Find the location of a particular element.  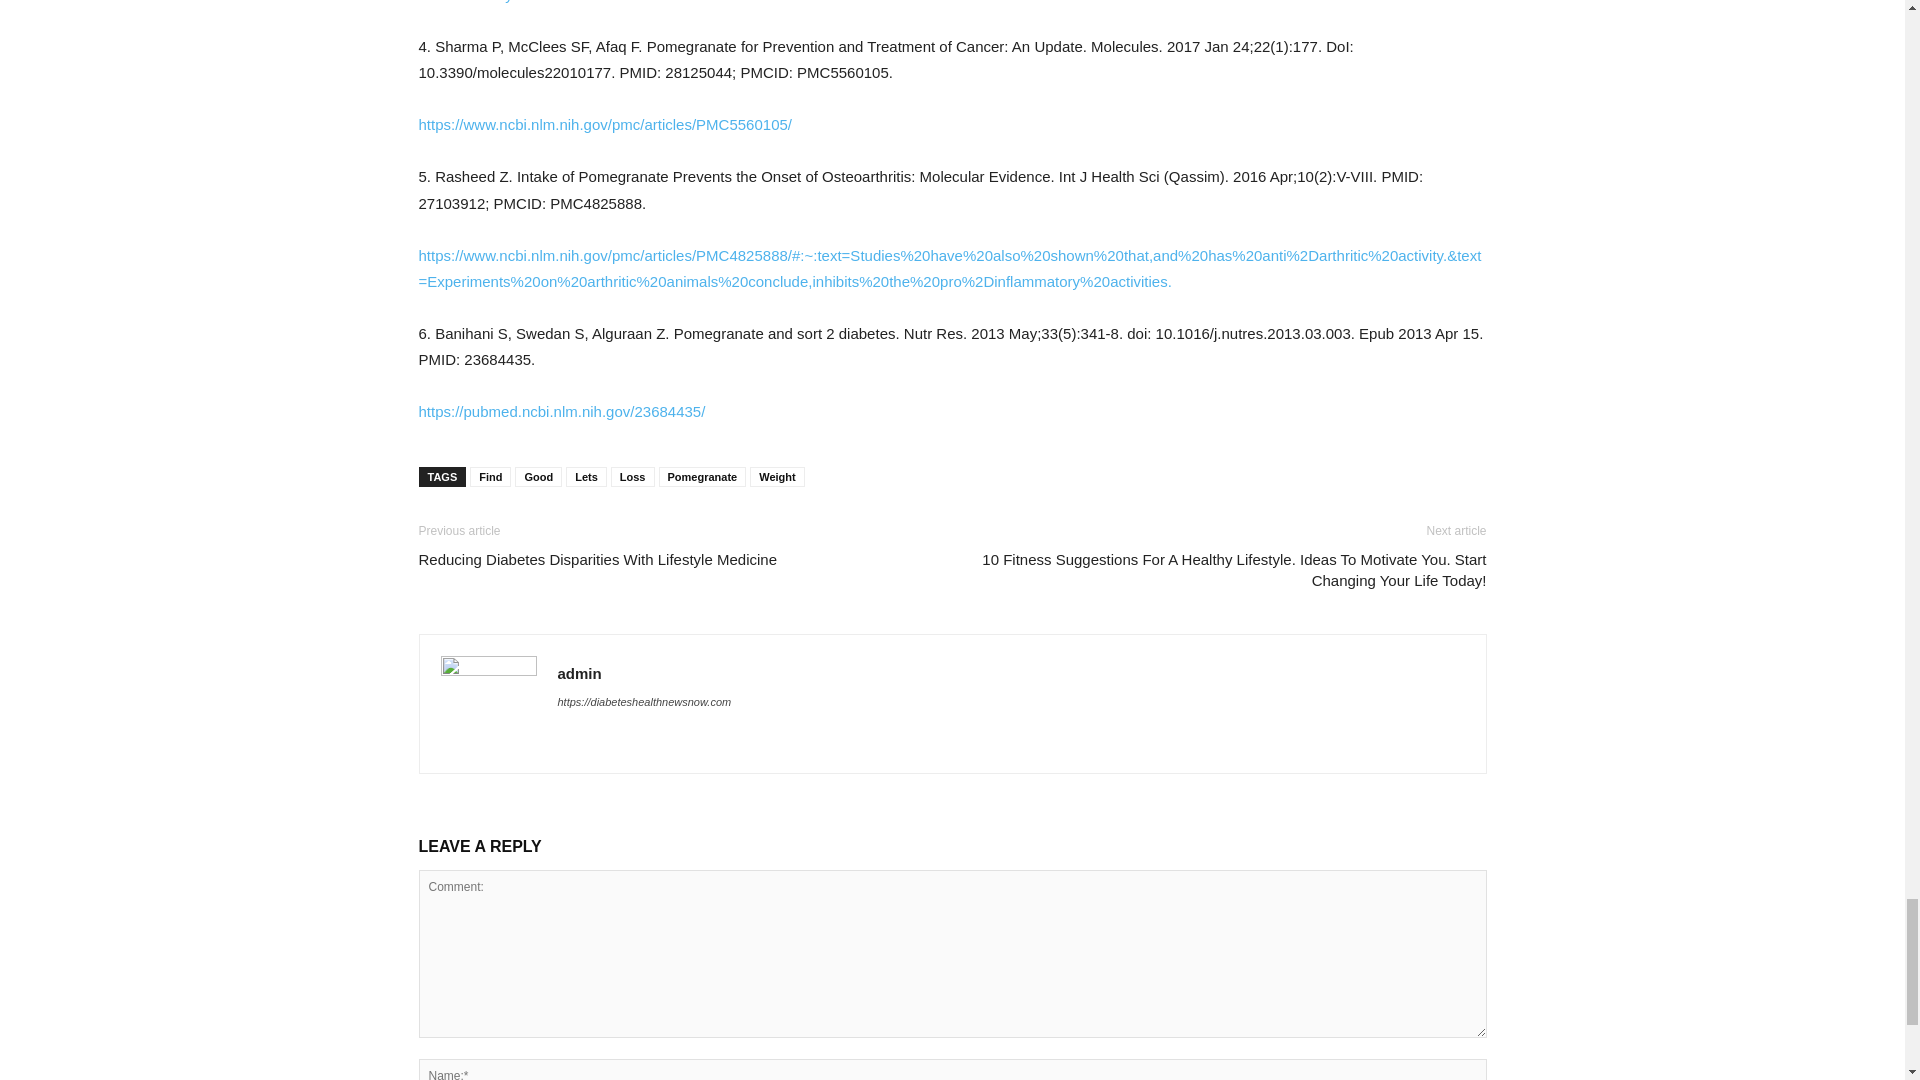

admin is located at coordinates (580, 673).